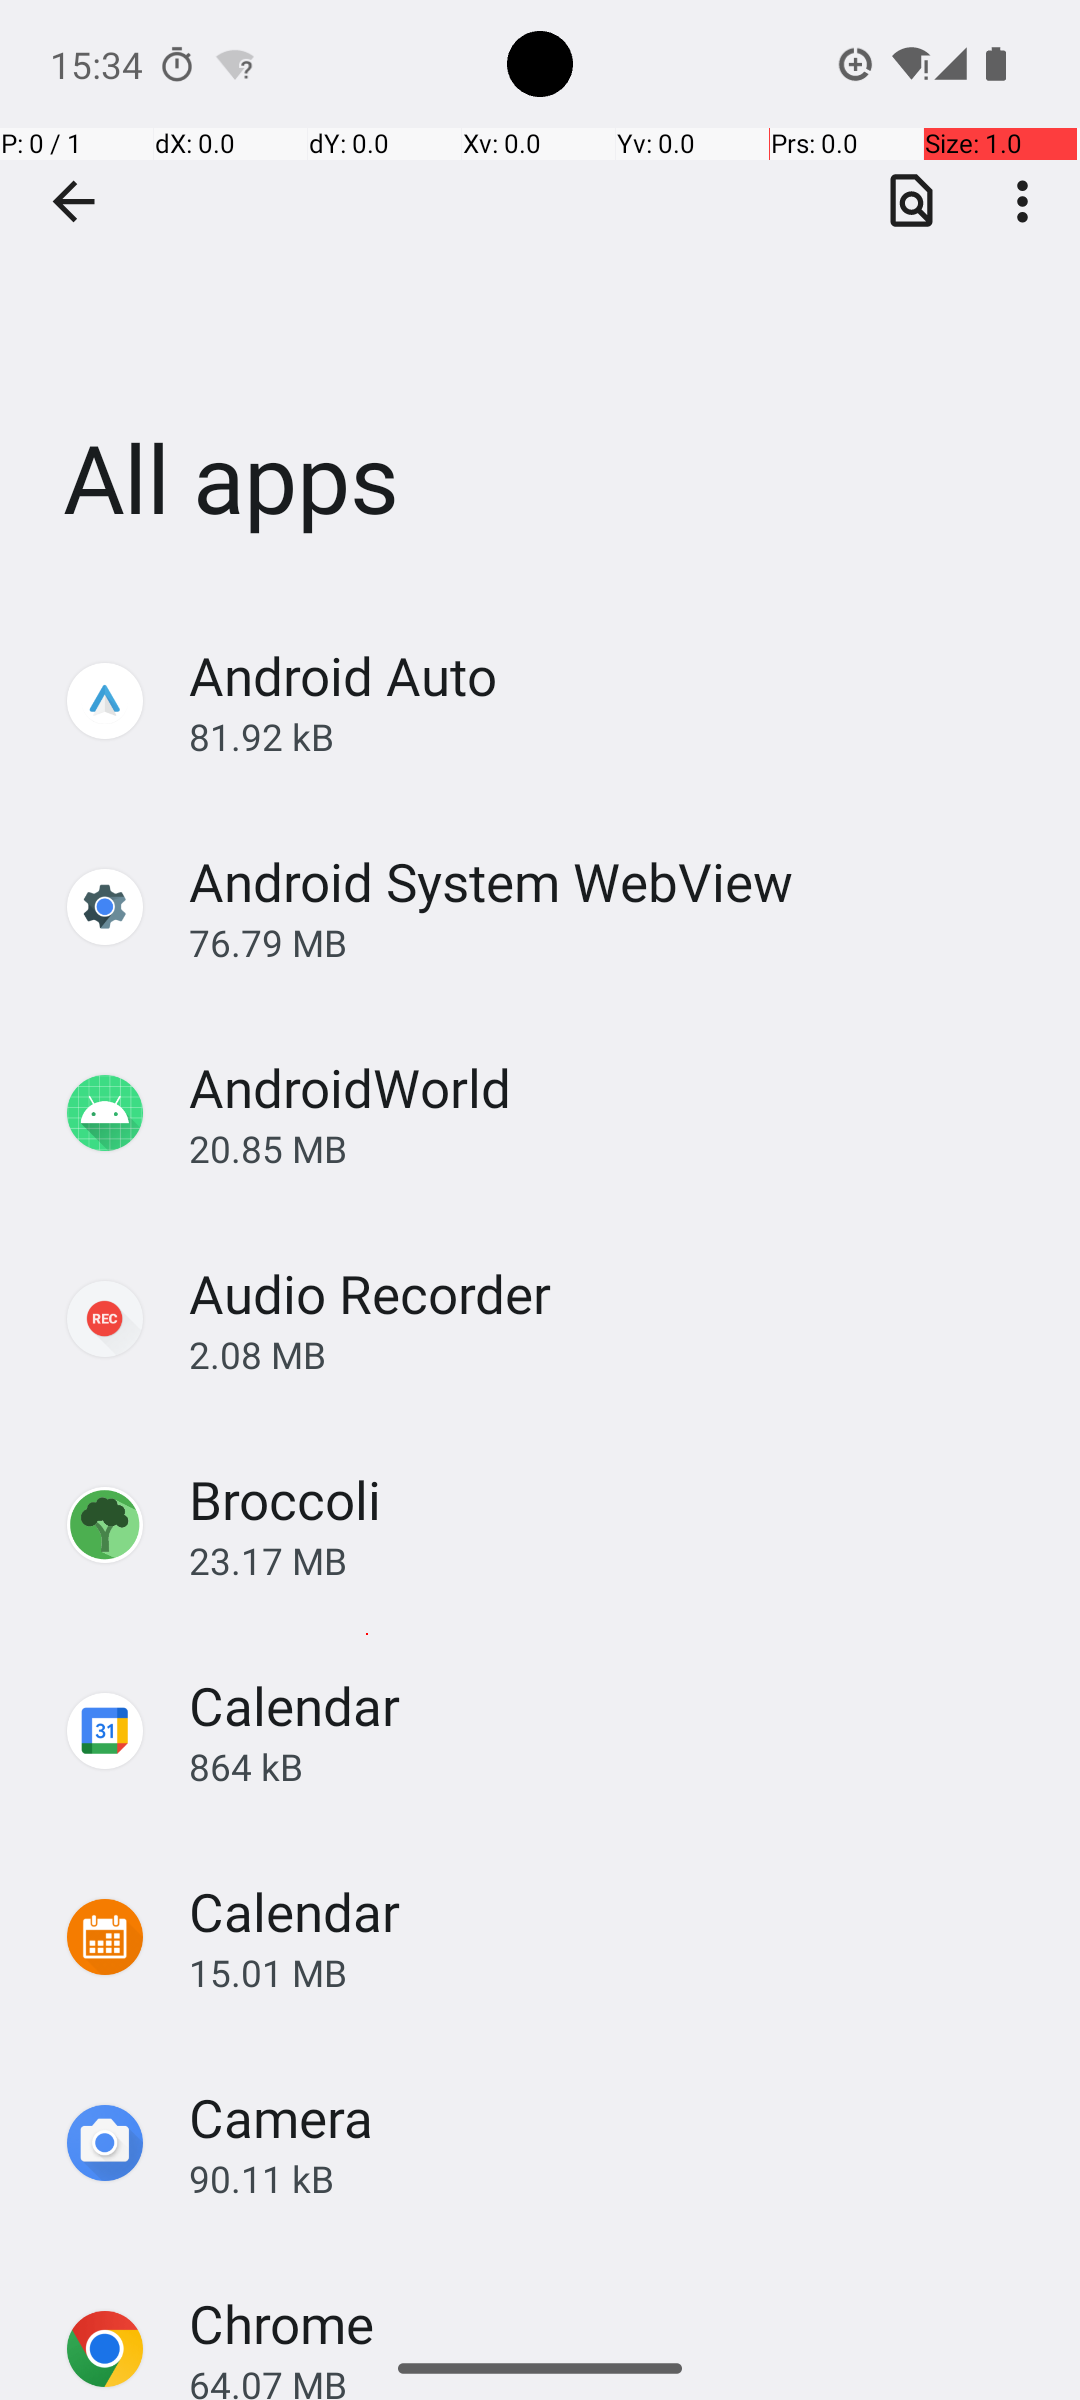 The width and height of the screenshot is (1080, 2400). What do you see at coordinates (614, 1766) in the screenshot?
I see `864 kB` at bounding box center [614, 1766].